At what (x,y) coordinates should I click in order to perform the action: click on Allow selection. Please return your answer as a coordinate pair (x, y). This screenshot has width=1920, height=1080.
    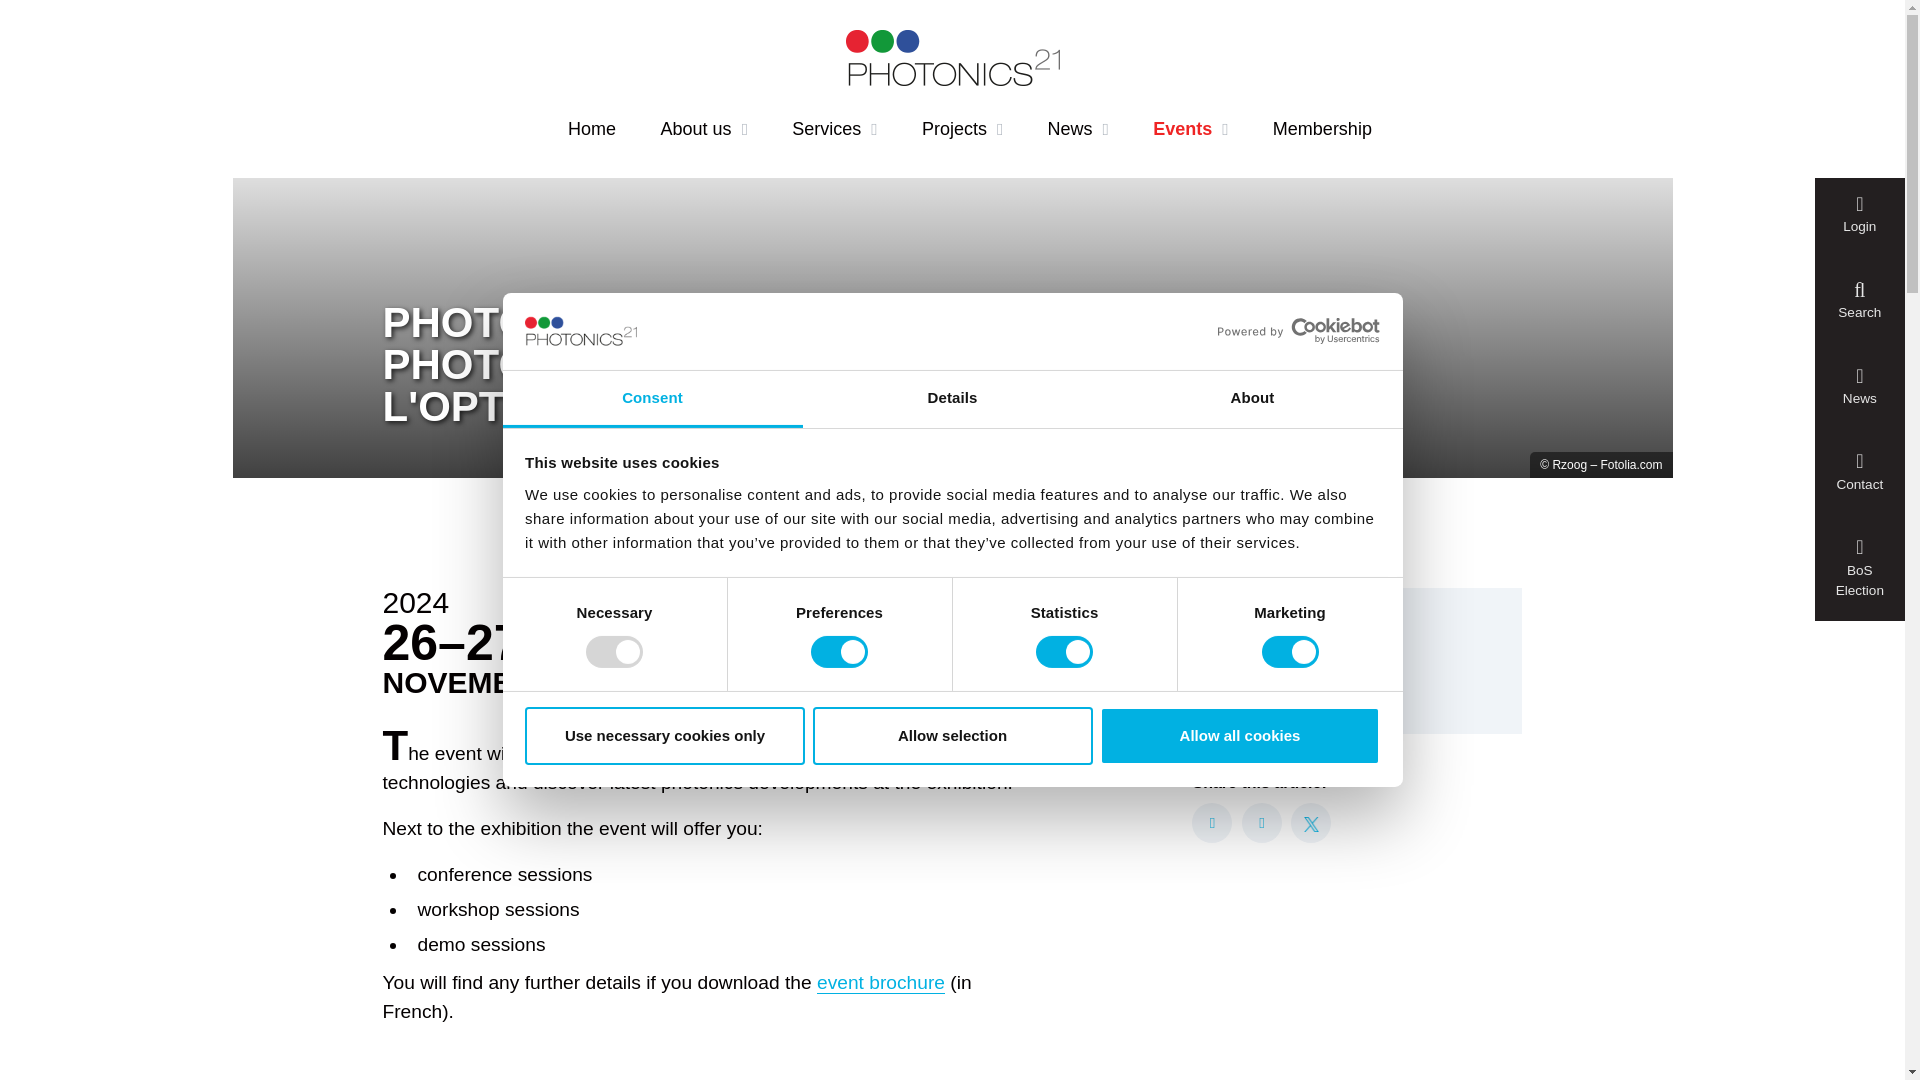
    Looking at the image, I should click on (952, 736).